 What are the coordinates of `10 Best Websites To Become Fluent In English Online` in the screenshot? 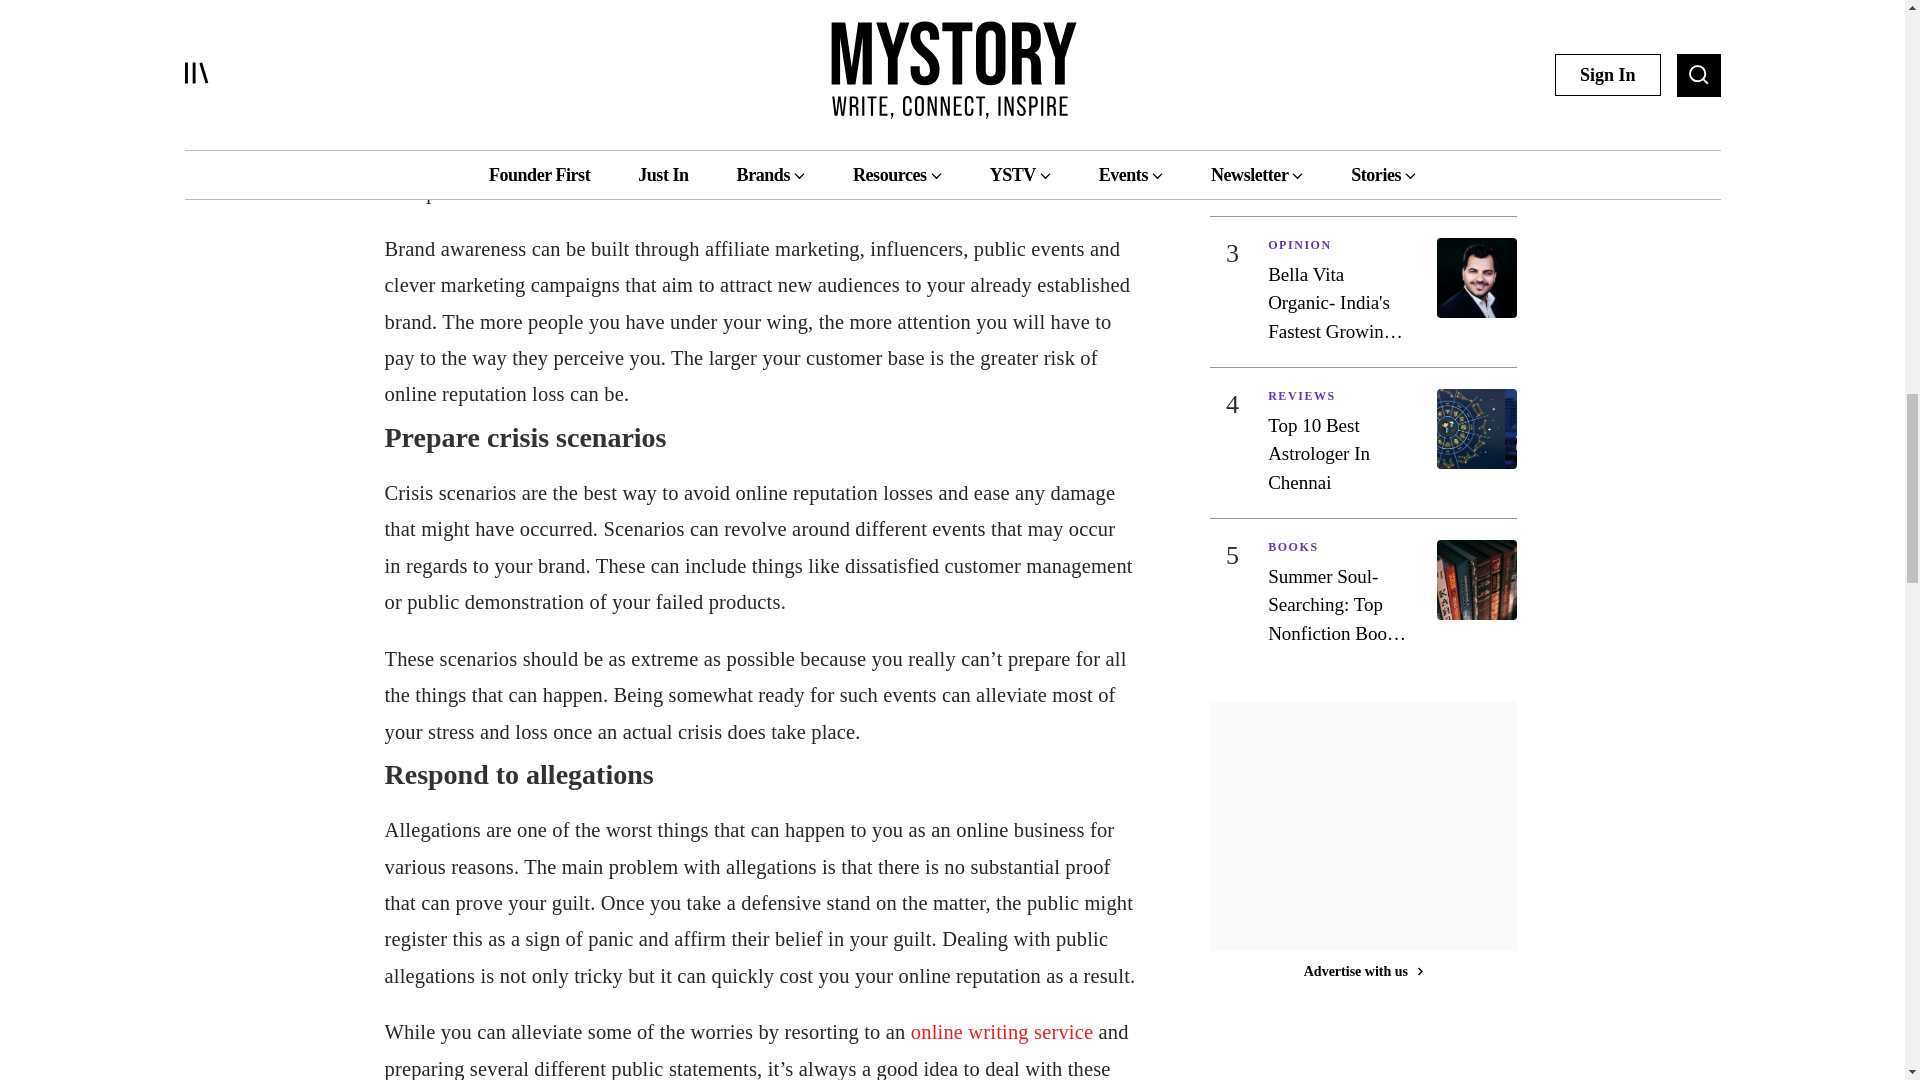 It's located at (1337, 152).